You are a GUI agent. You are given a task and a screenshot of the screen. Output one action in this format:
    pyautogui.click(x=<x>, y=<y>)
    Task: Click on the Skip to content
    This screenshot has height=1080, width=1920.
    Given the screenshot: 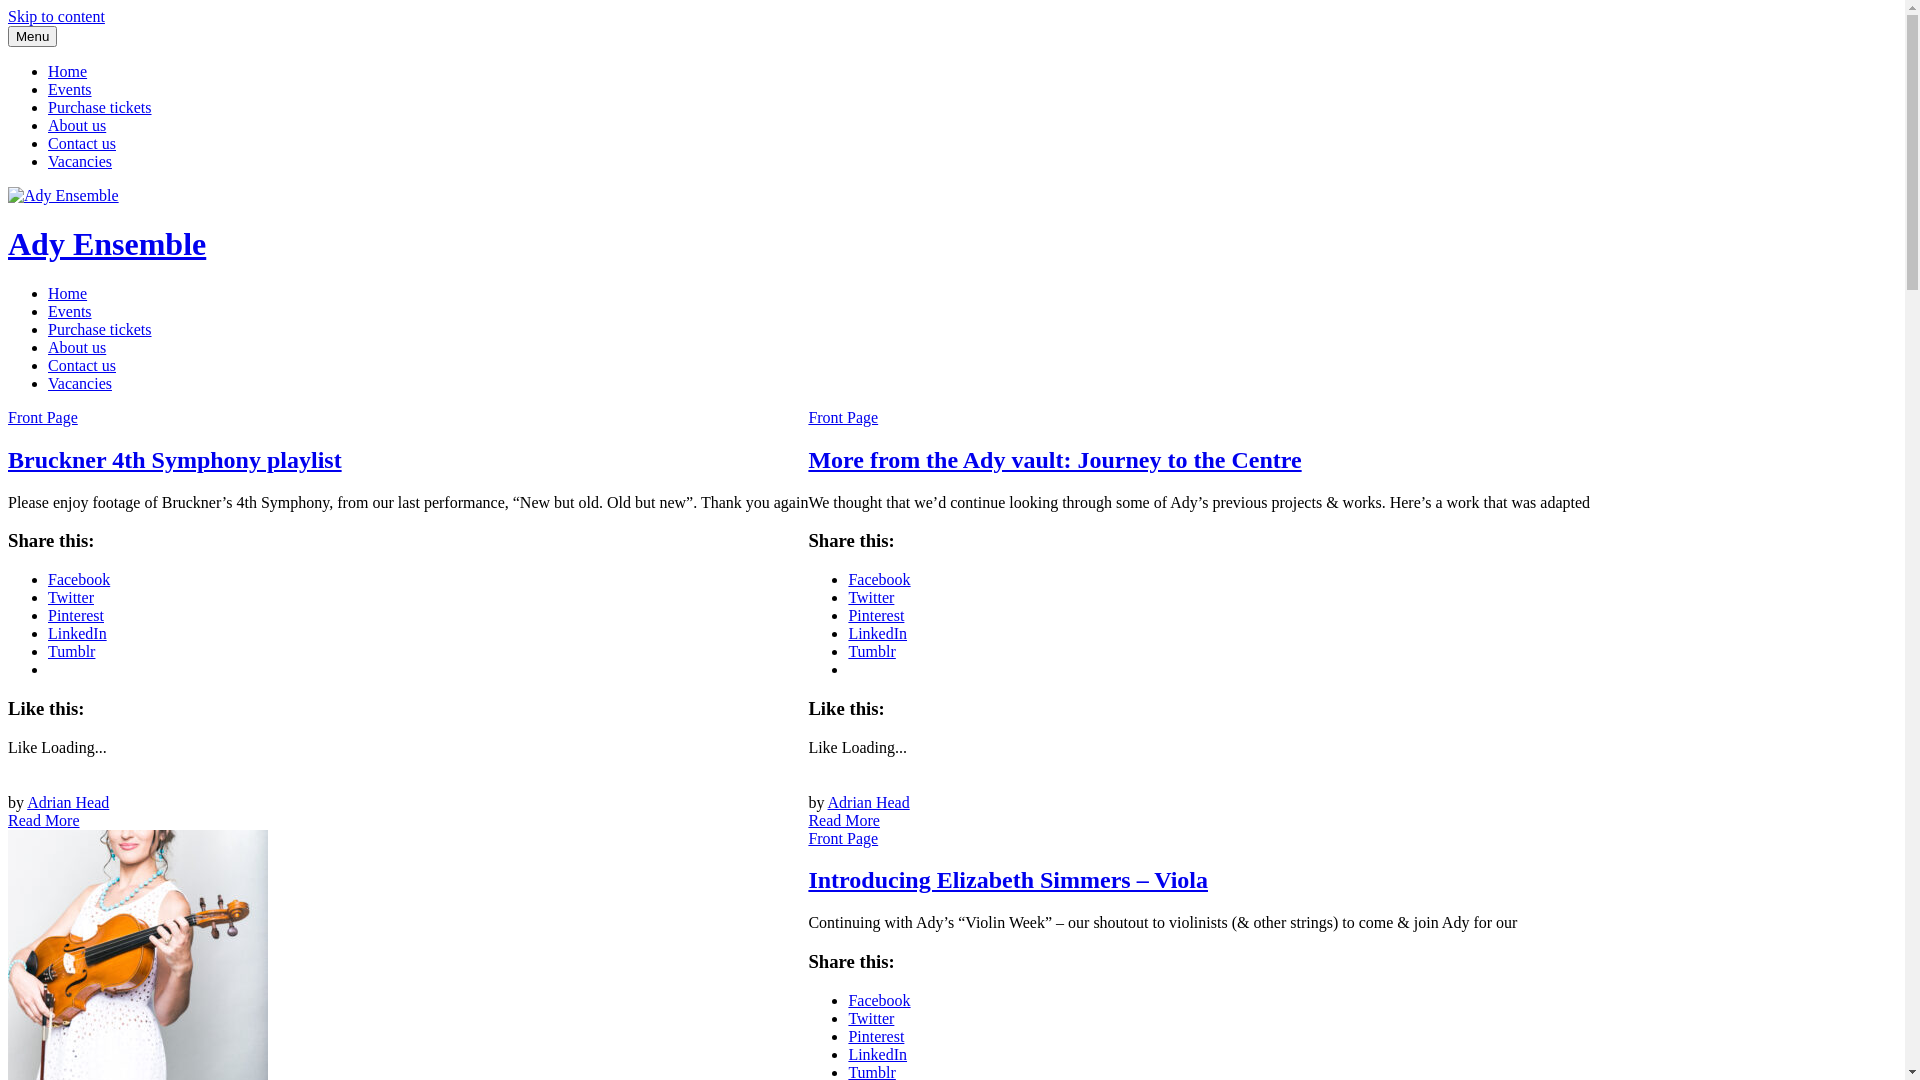 What is the action you would take?
    pyautogui.click(x=56, y=16)
    